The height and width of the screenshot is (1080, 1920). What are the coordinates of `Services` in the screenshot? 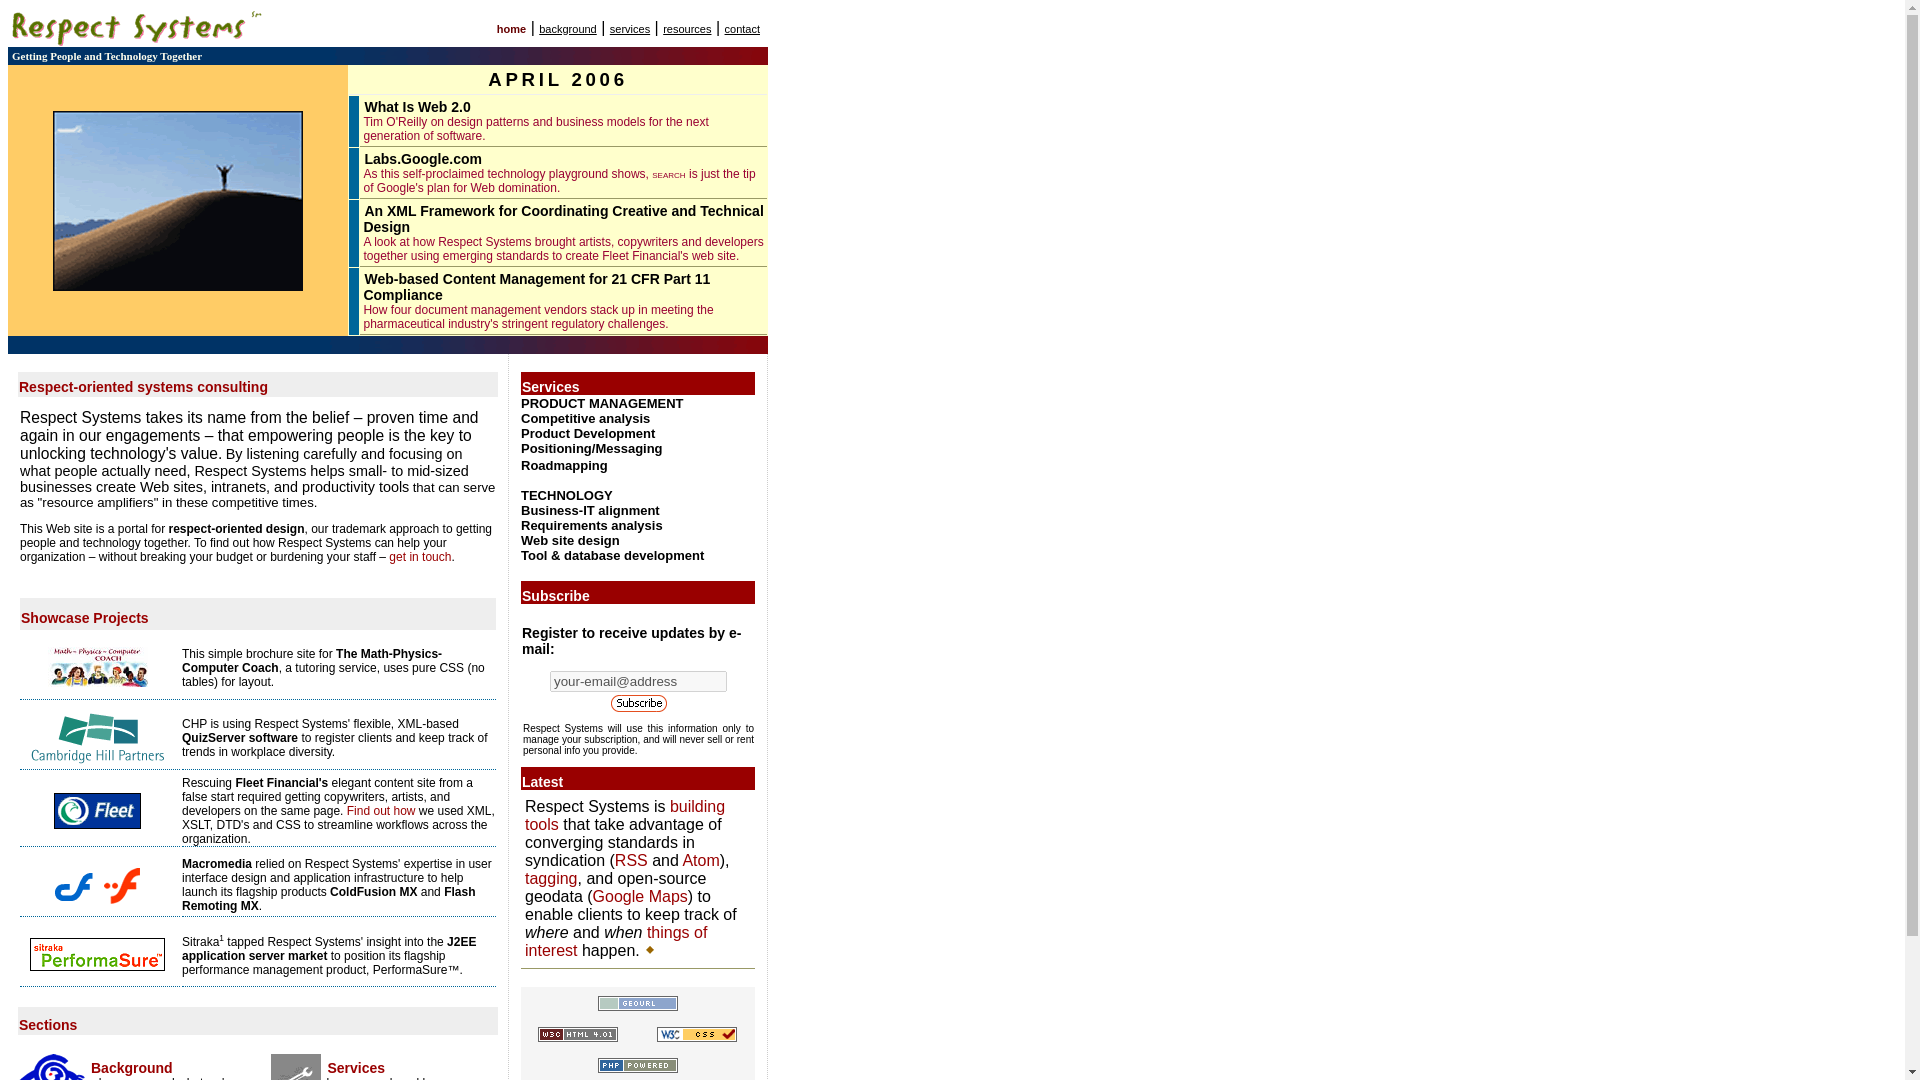 It's located at (356, 1067).